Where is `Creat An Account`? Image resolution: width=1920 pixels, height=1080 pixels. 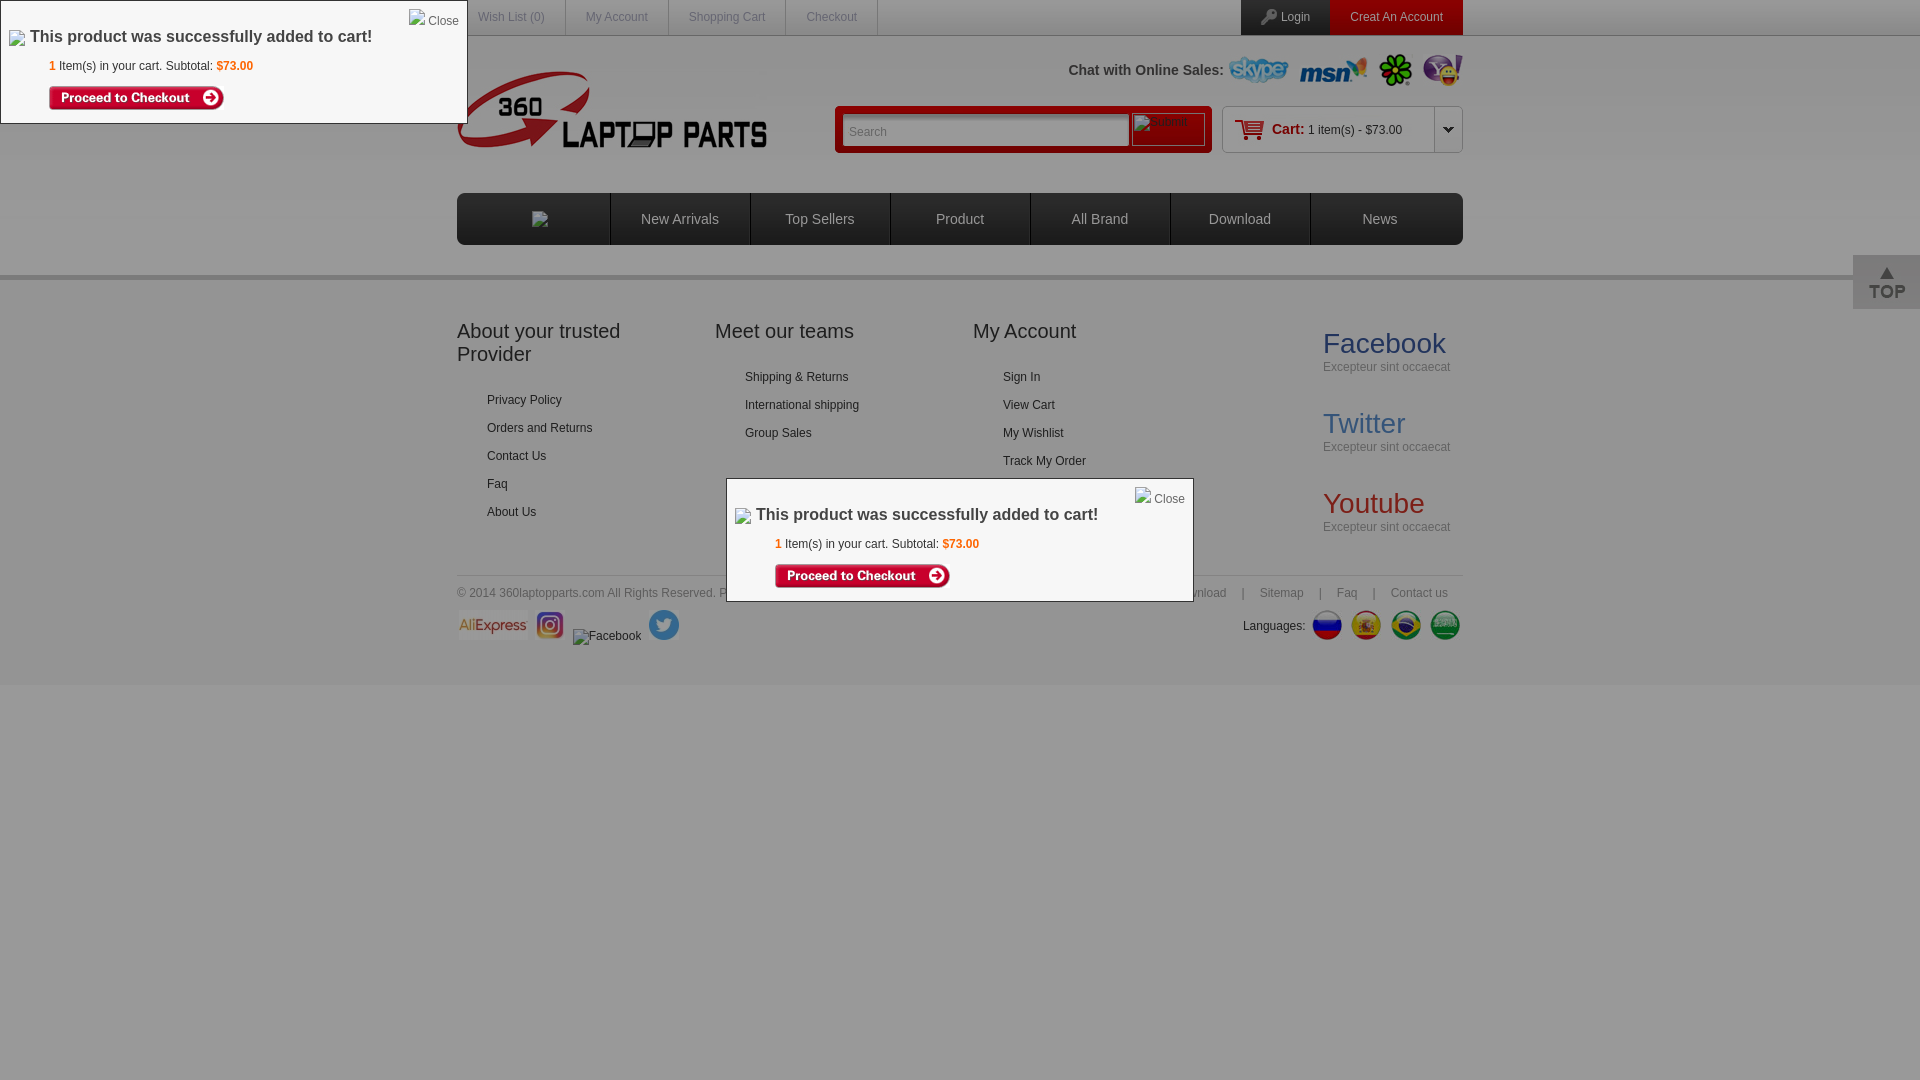 Creat An Account is located at coordinates (1396, 17).